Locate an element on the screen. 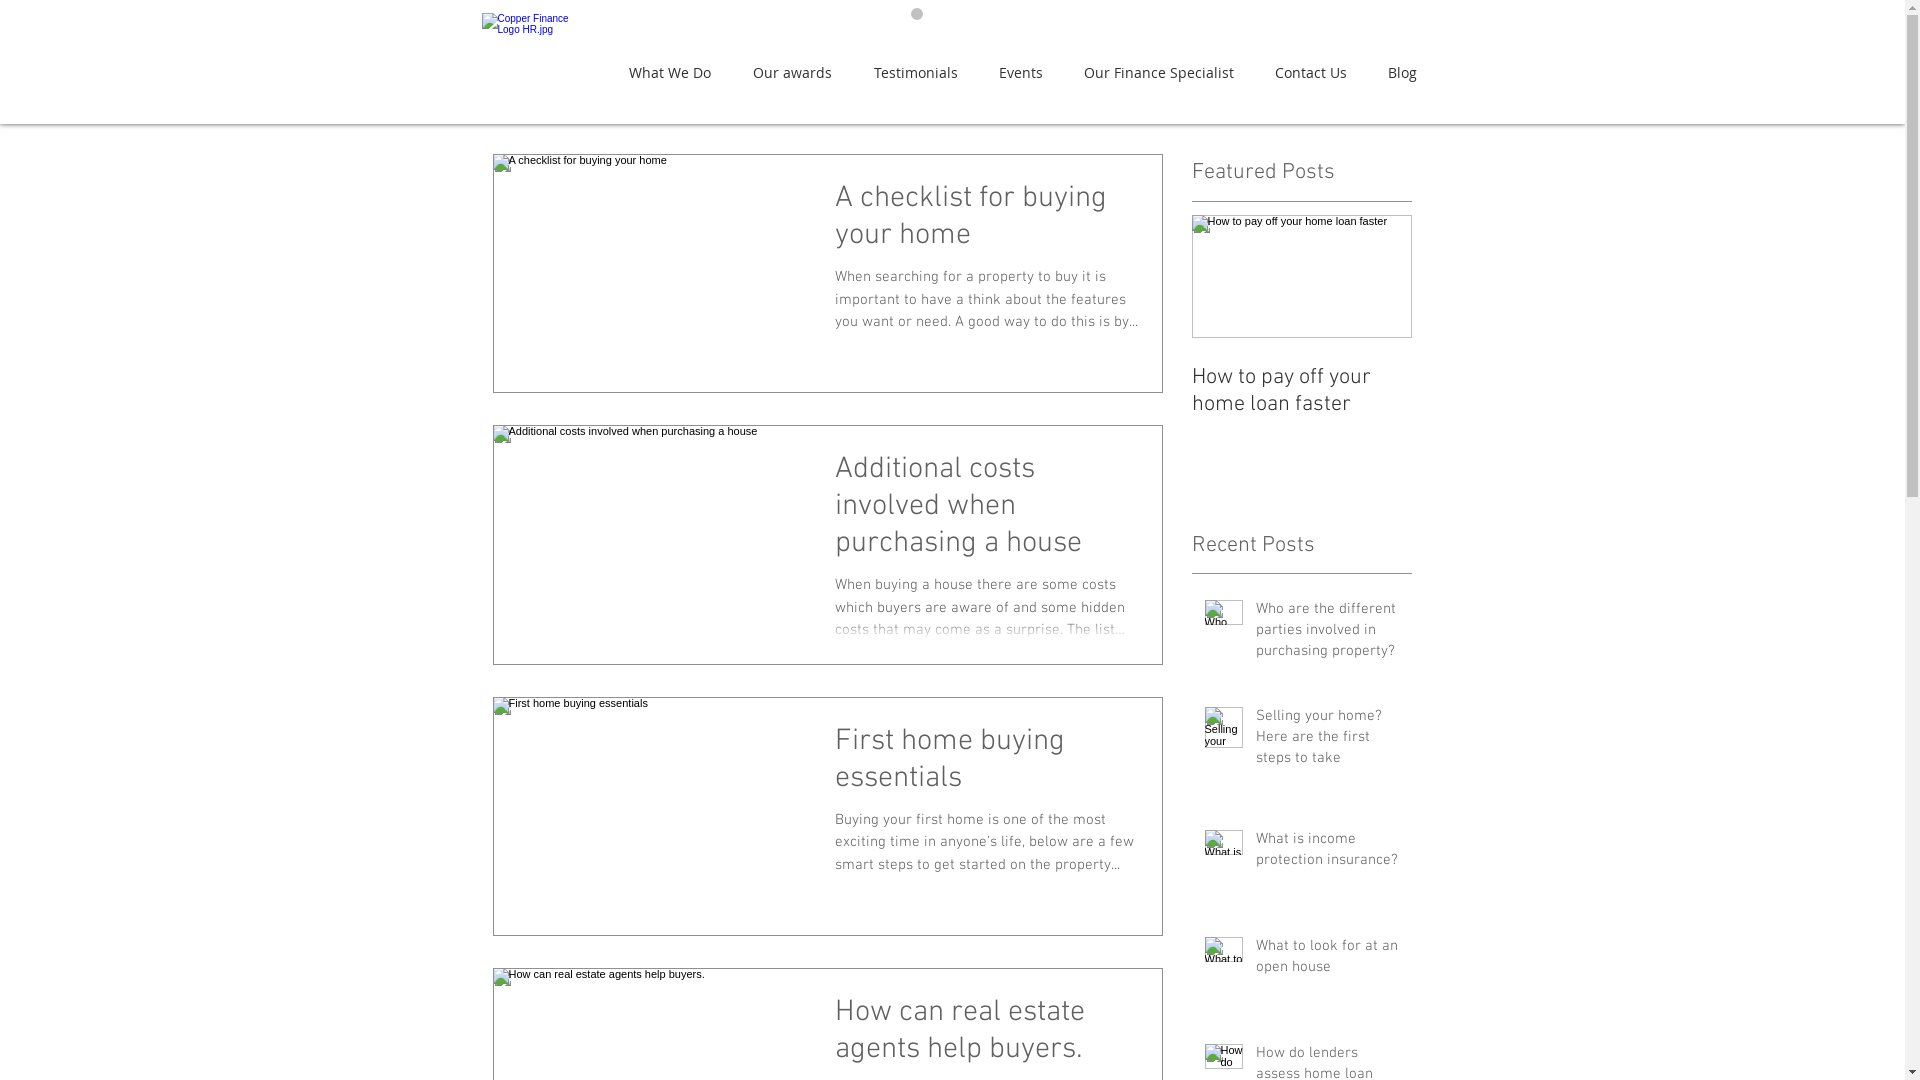  Blog is located at coordinates (1407, 72).